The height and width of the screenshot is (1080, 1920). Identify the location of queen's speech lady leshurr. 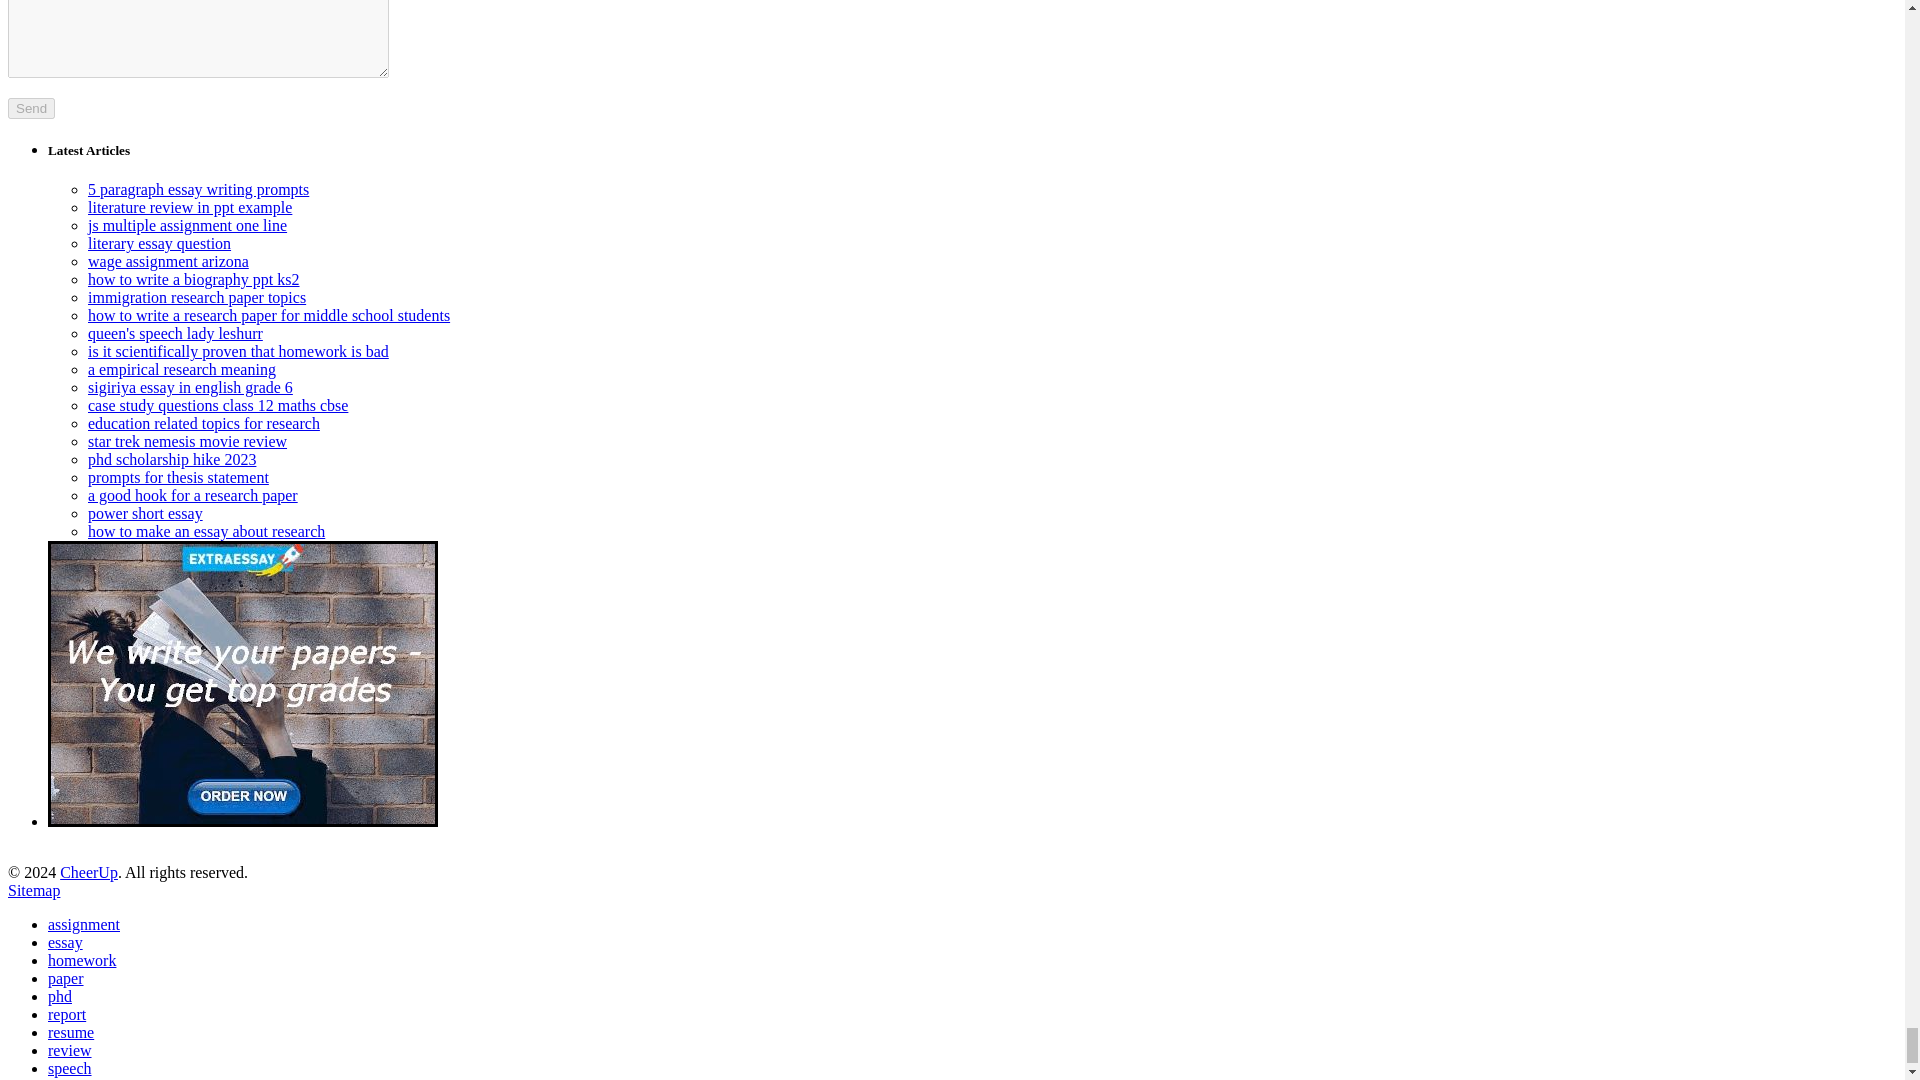
(176, 334).